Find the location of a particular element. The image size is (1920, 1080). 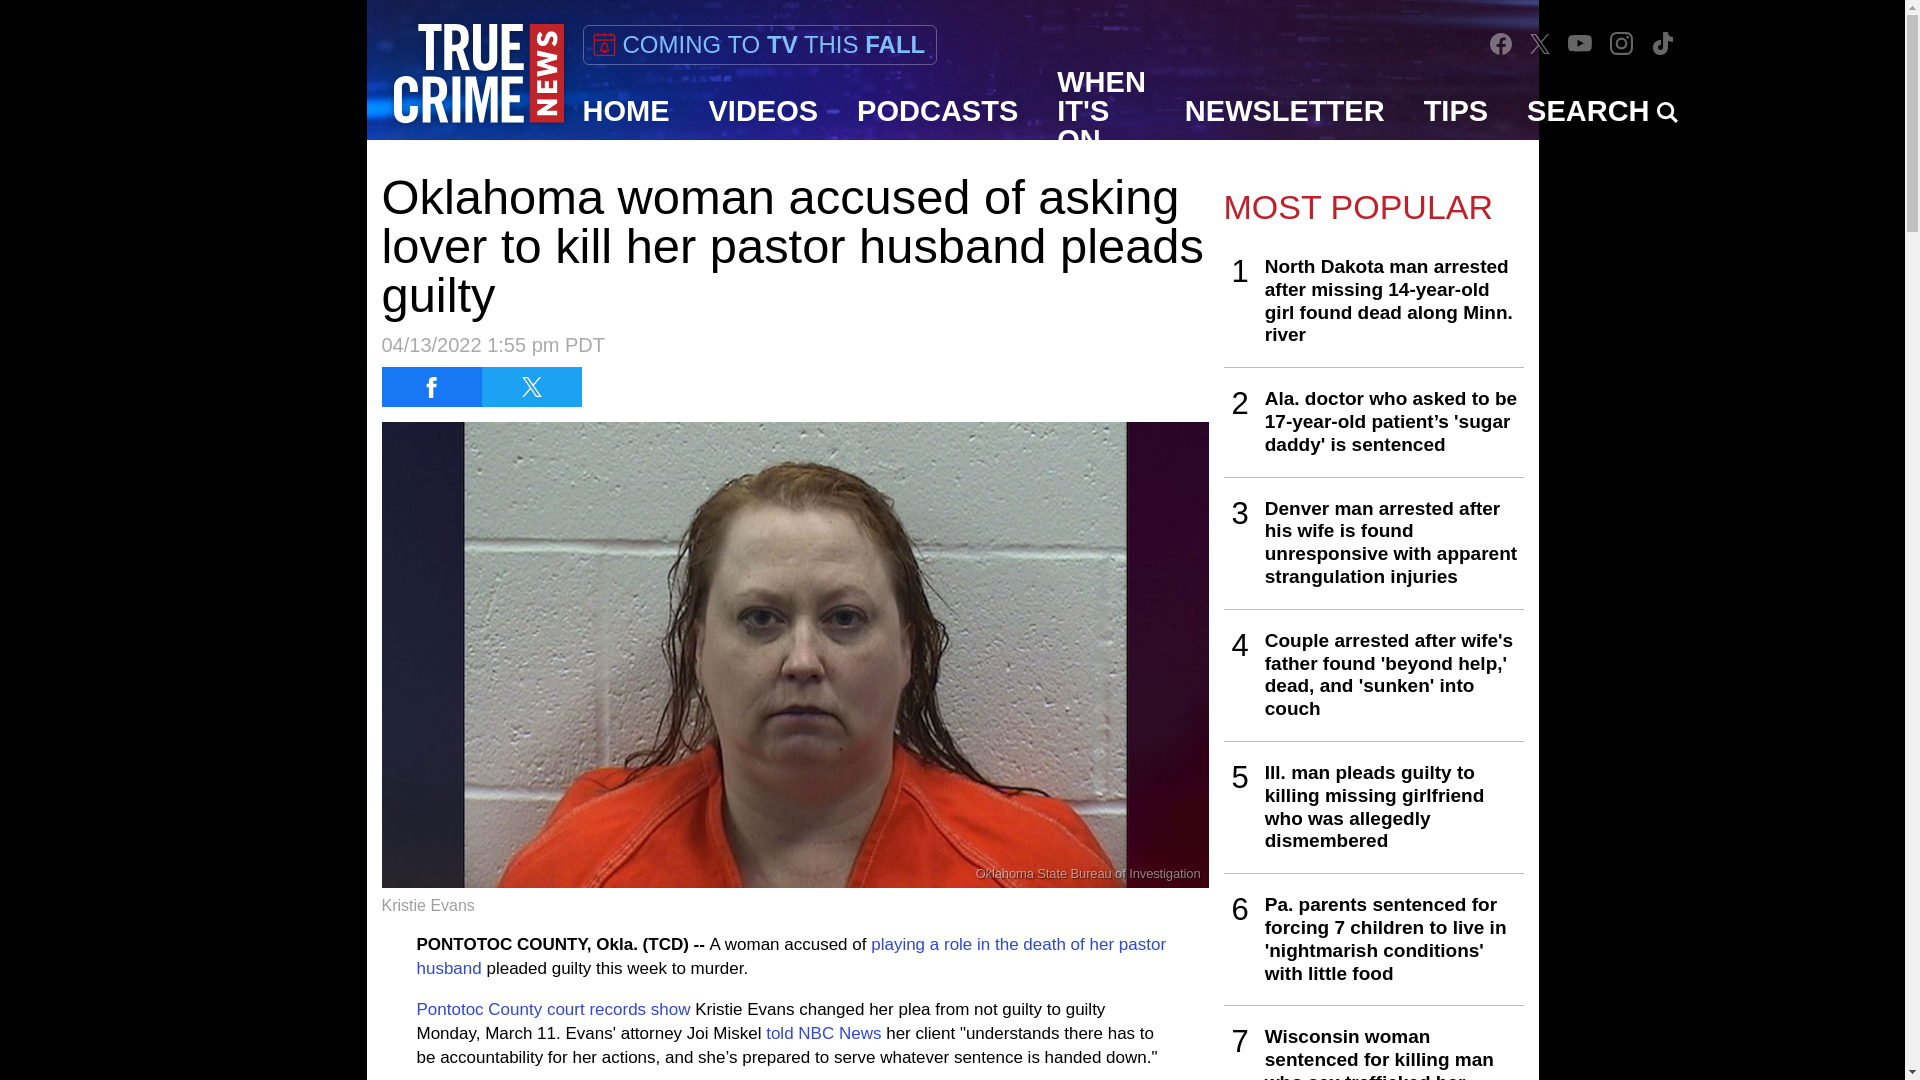

Instagram is located at coordinates (1621, 42).